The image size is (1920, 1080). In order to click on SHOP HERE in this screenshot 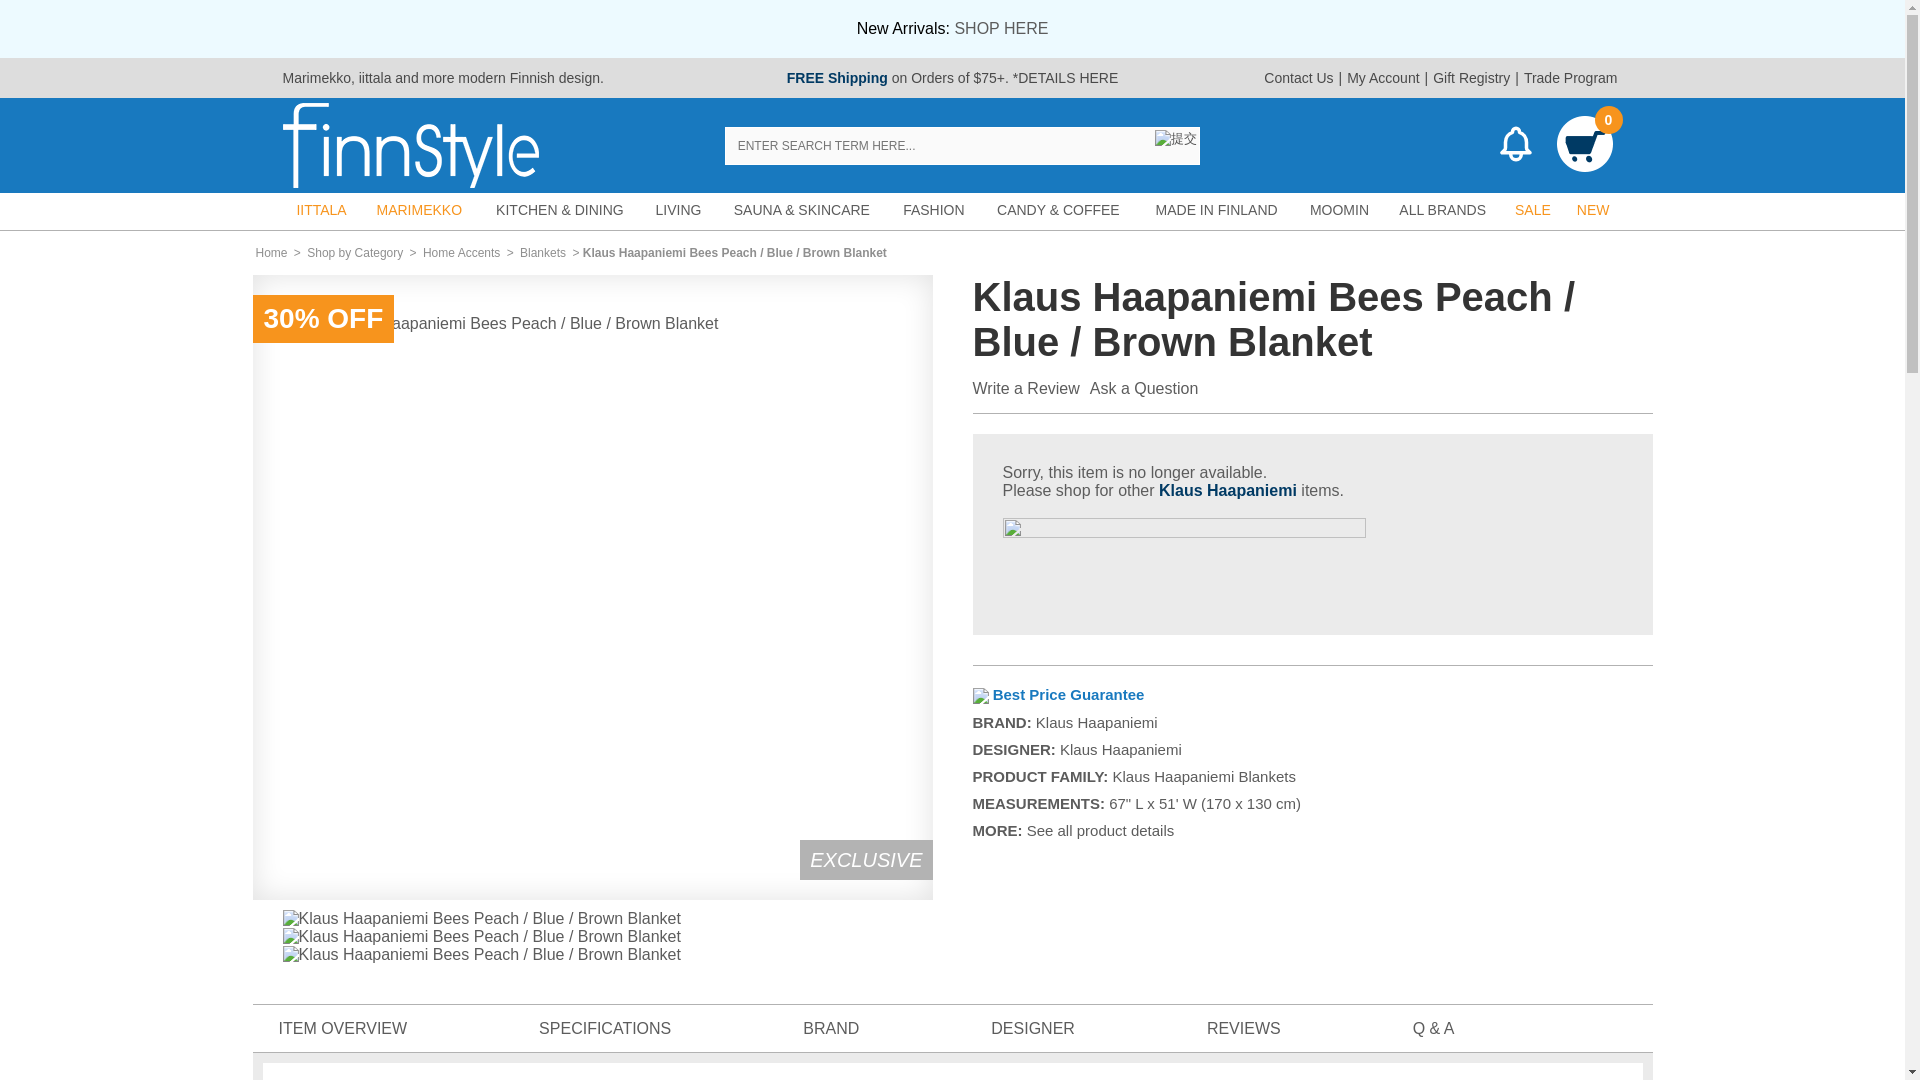, I will do `click(1001, 28)`.